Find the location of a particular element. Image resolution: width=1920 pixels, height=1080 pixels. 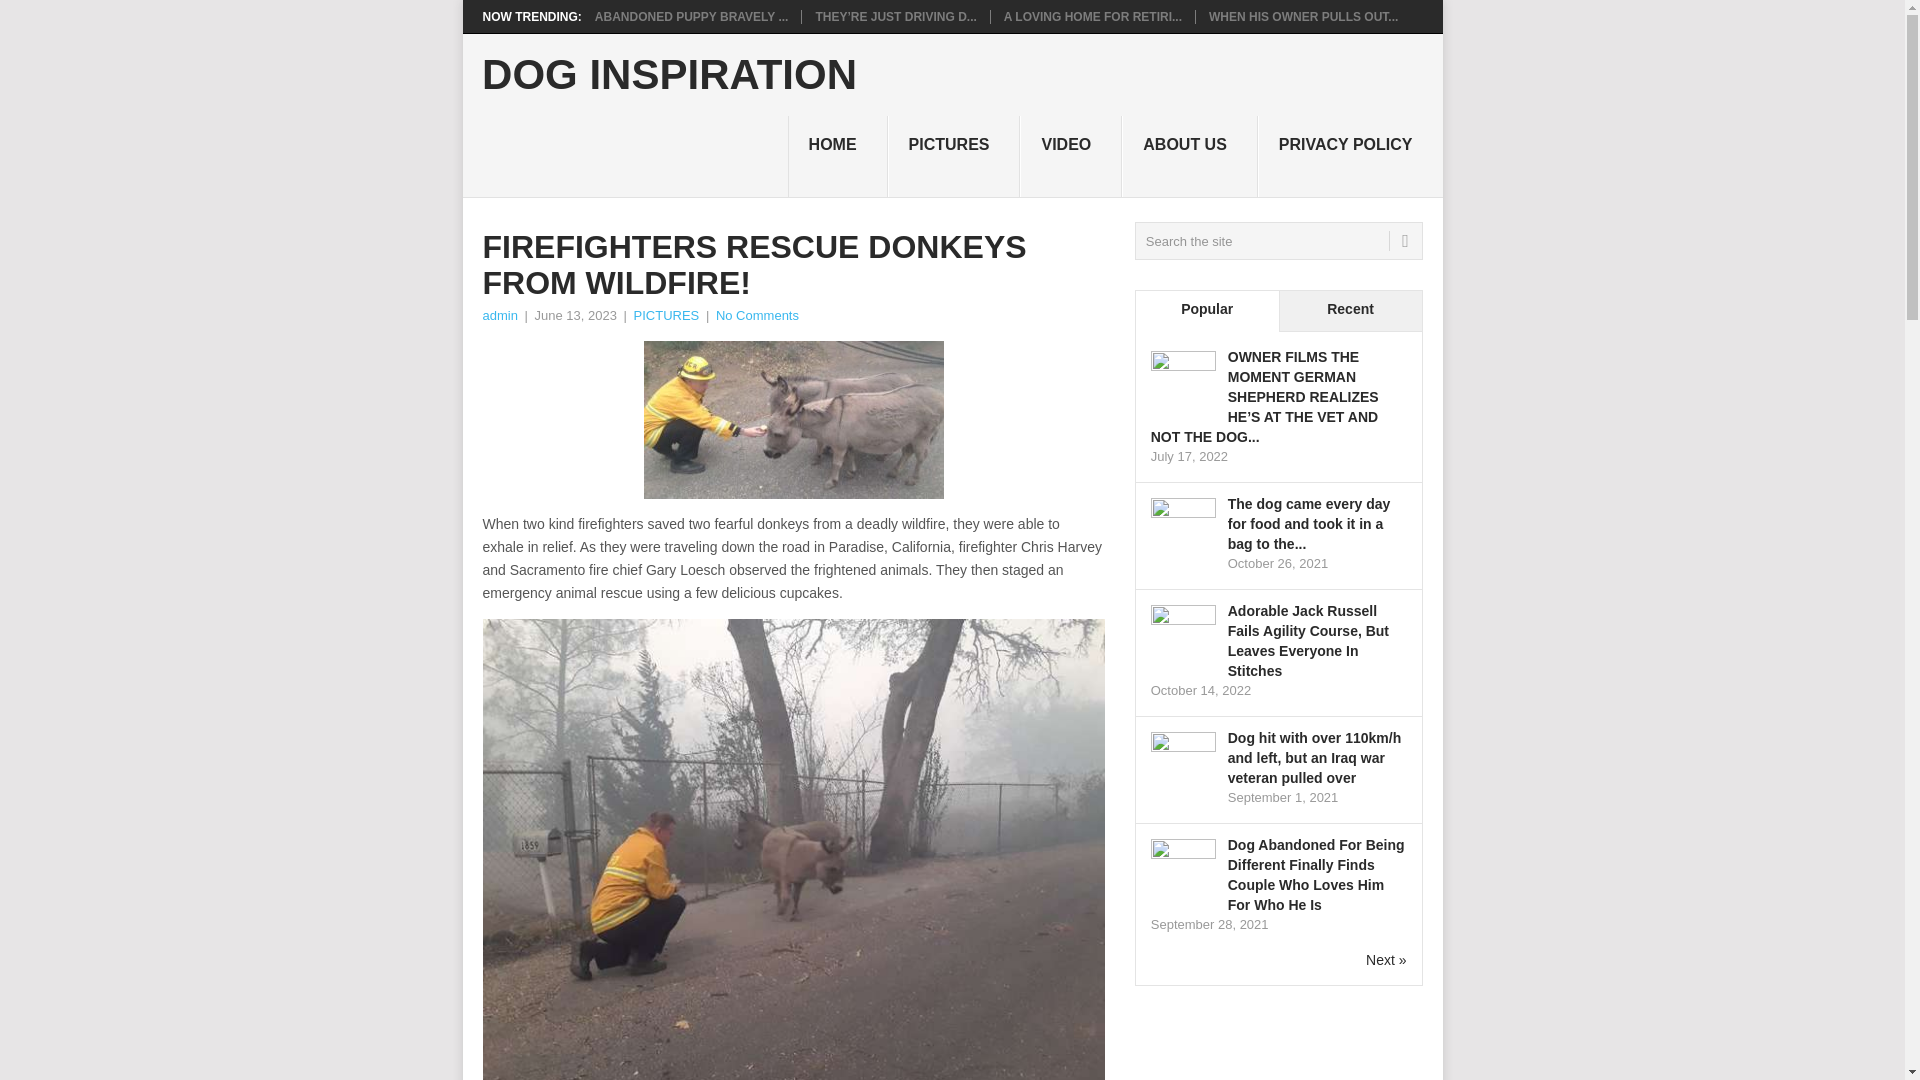

PRIVACY POLICY is located at coordinates (1350, 156).